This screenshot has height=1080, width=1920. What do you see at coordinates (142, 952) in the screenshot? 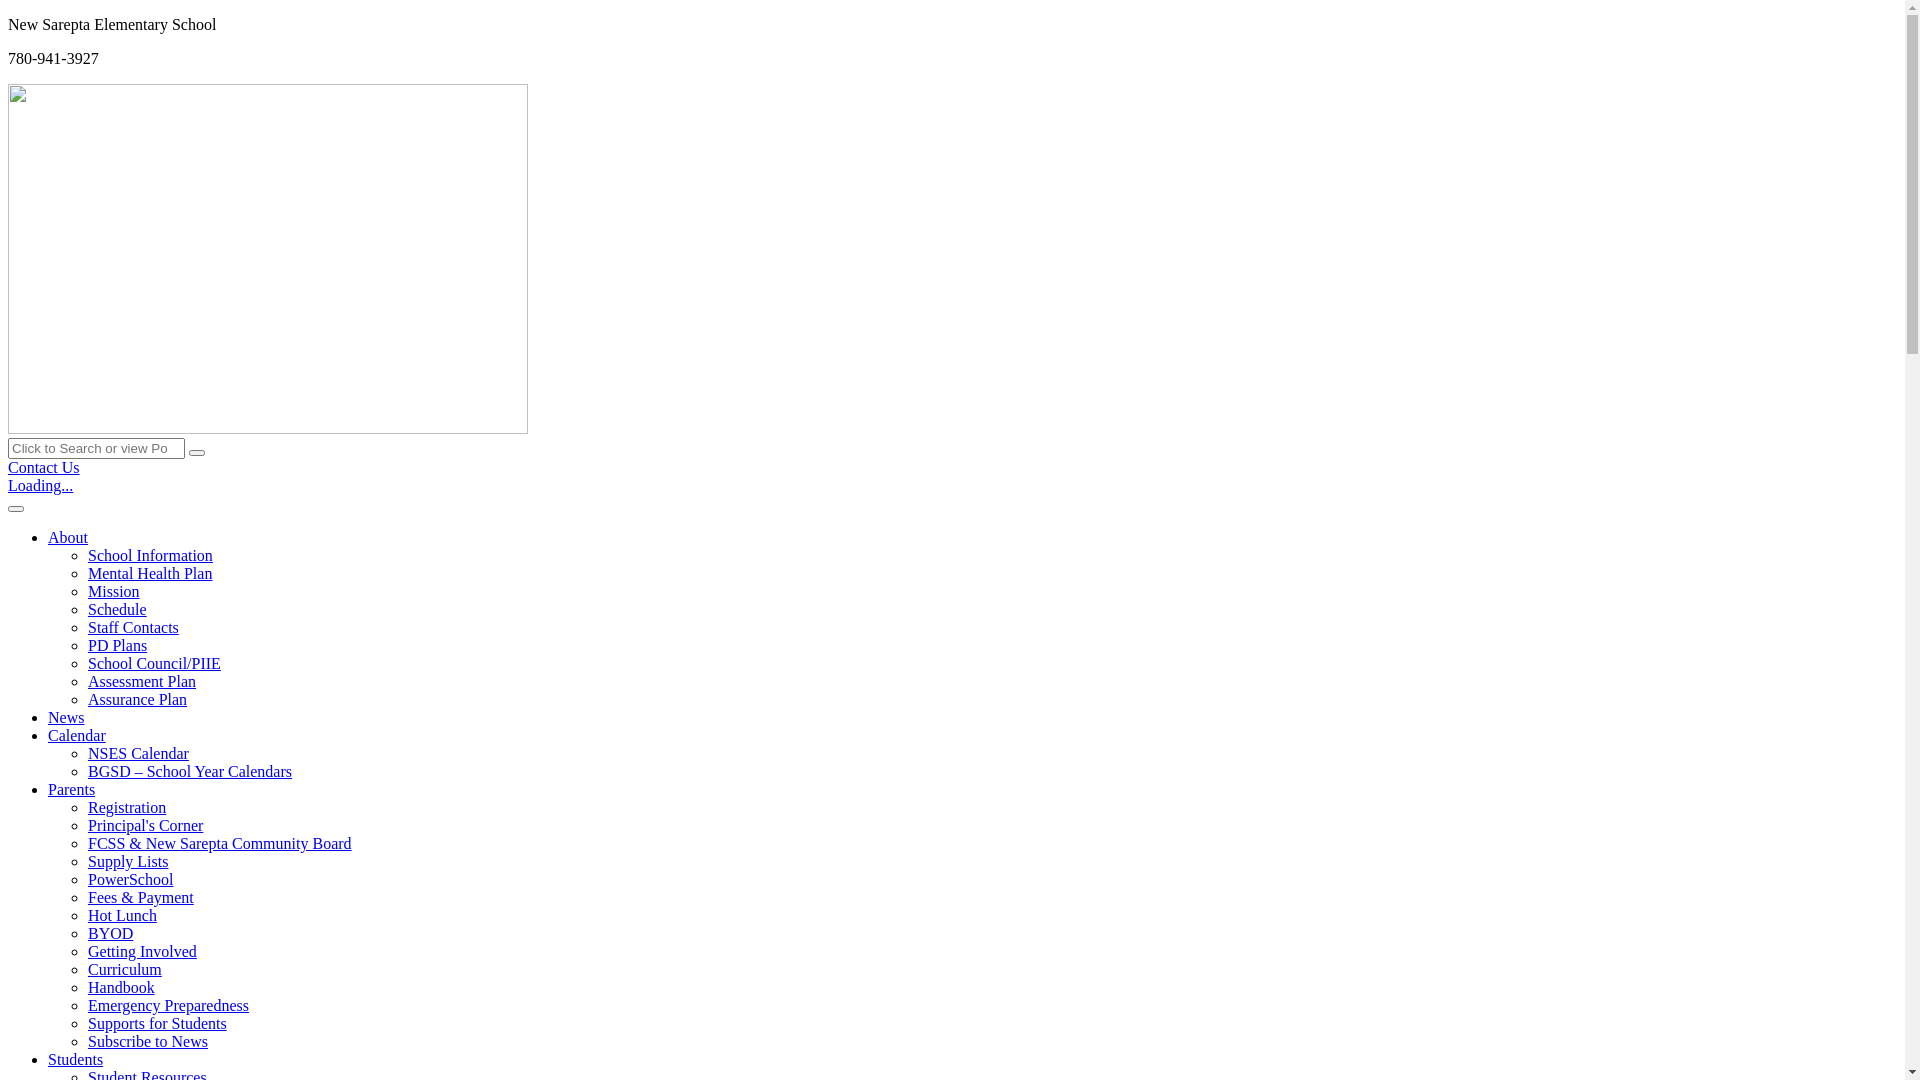
I see `Getting Involved` at bounding box center [142, 952].